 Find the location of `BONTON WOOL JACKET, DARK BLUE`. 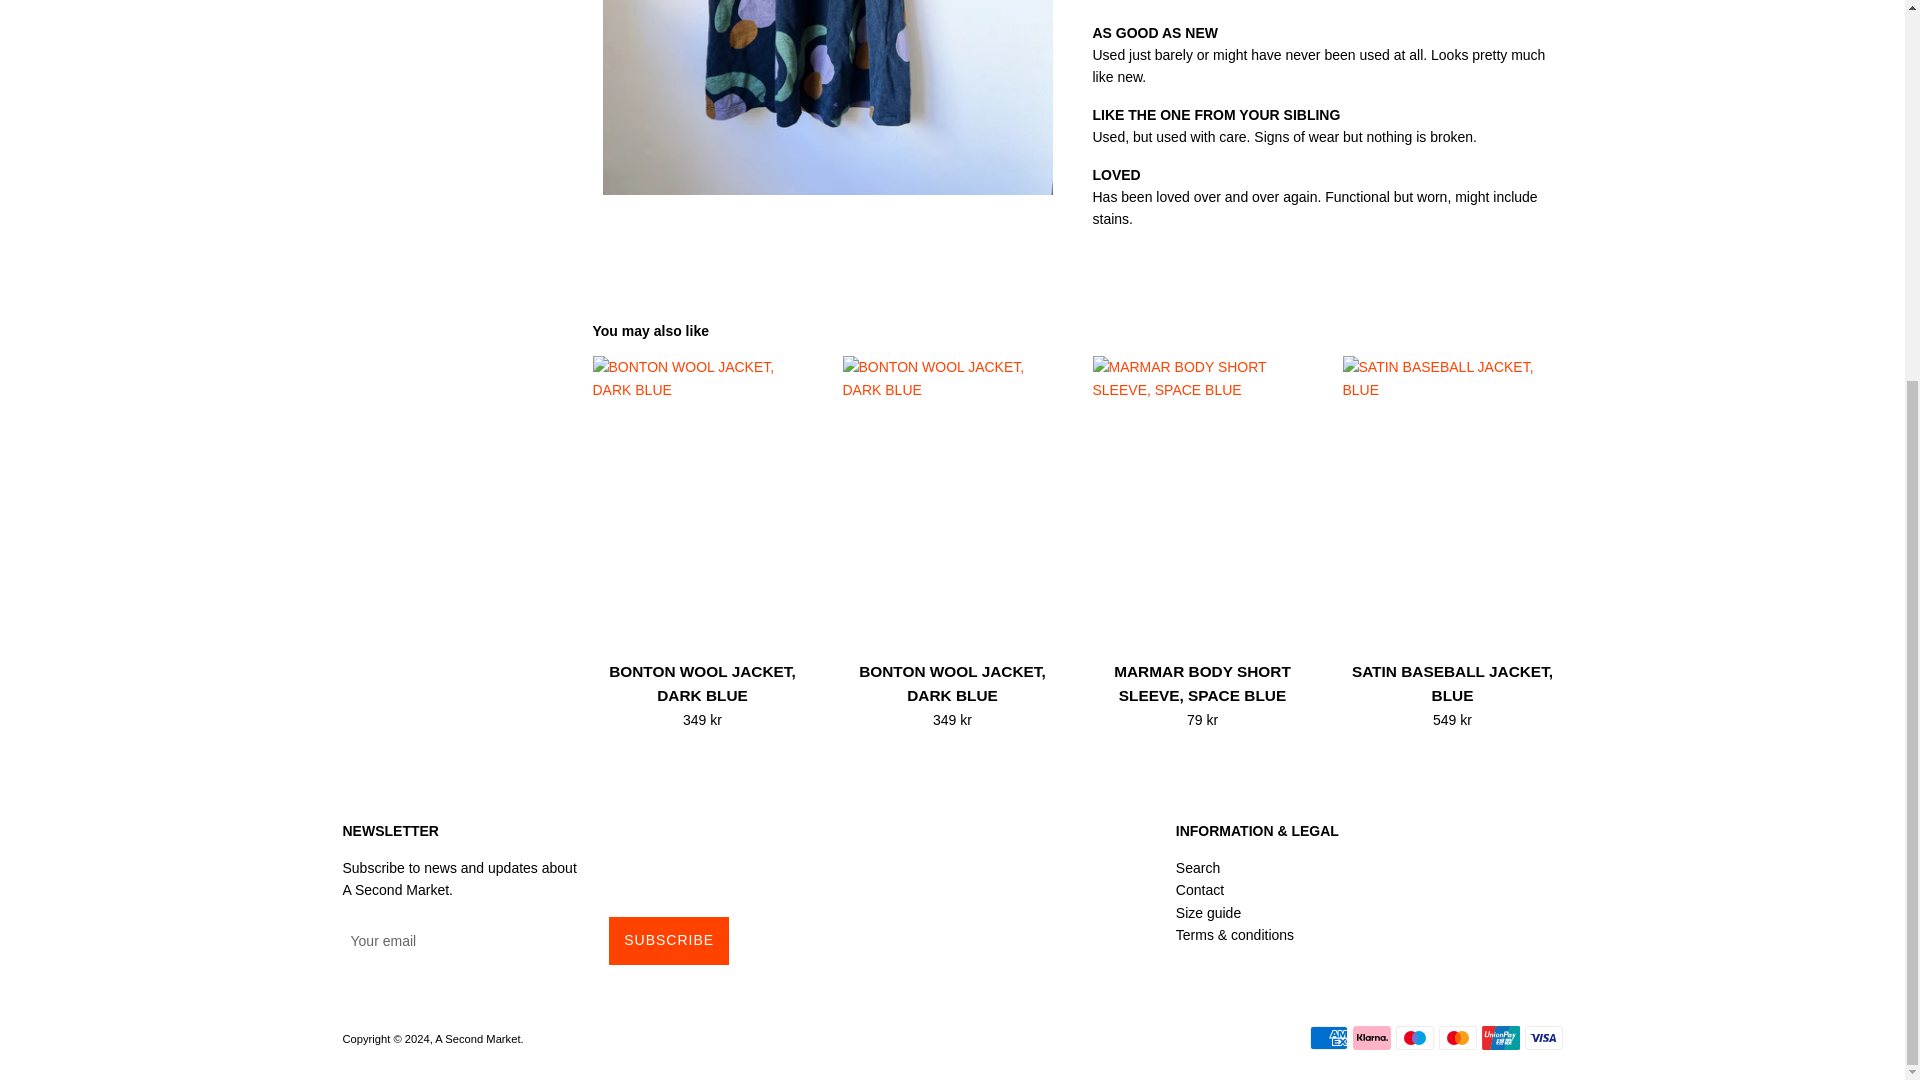

BONTON WOOL JACKET, DARK BLUE is located at coordinates (952, 684).